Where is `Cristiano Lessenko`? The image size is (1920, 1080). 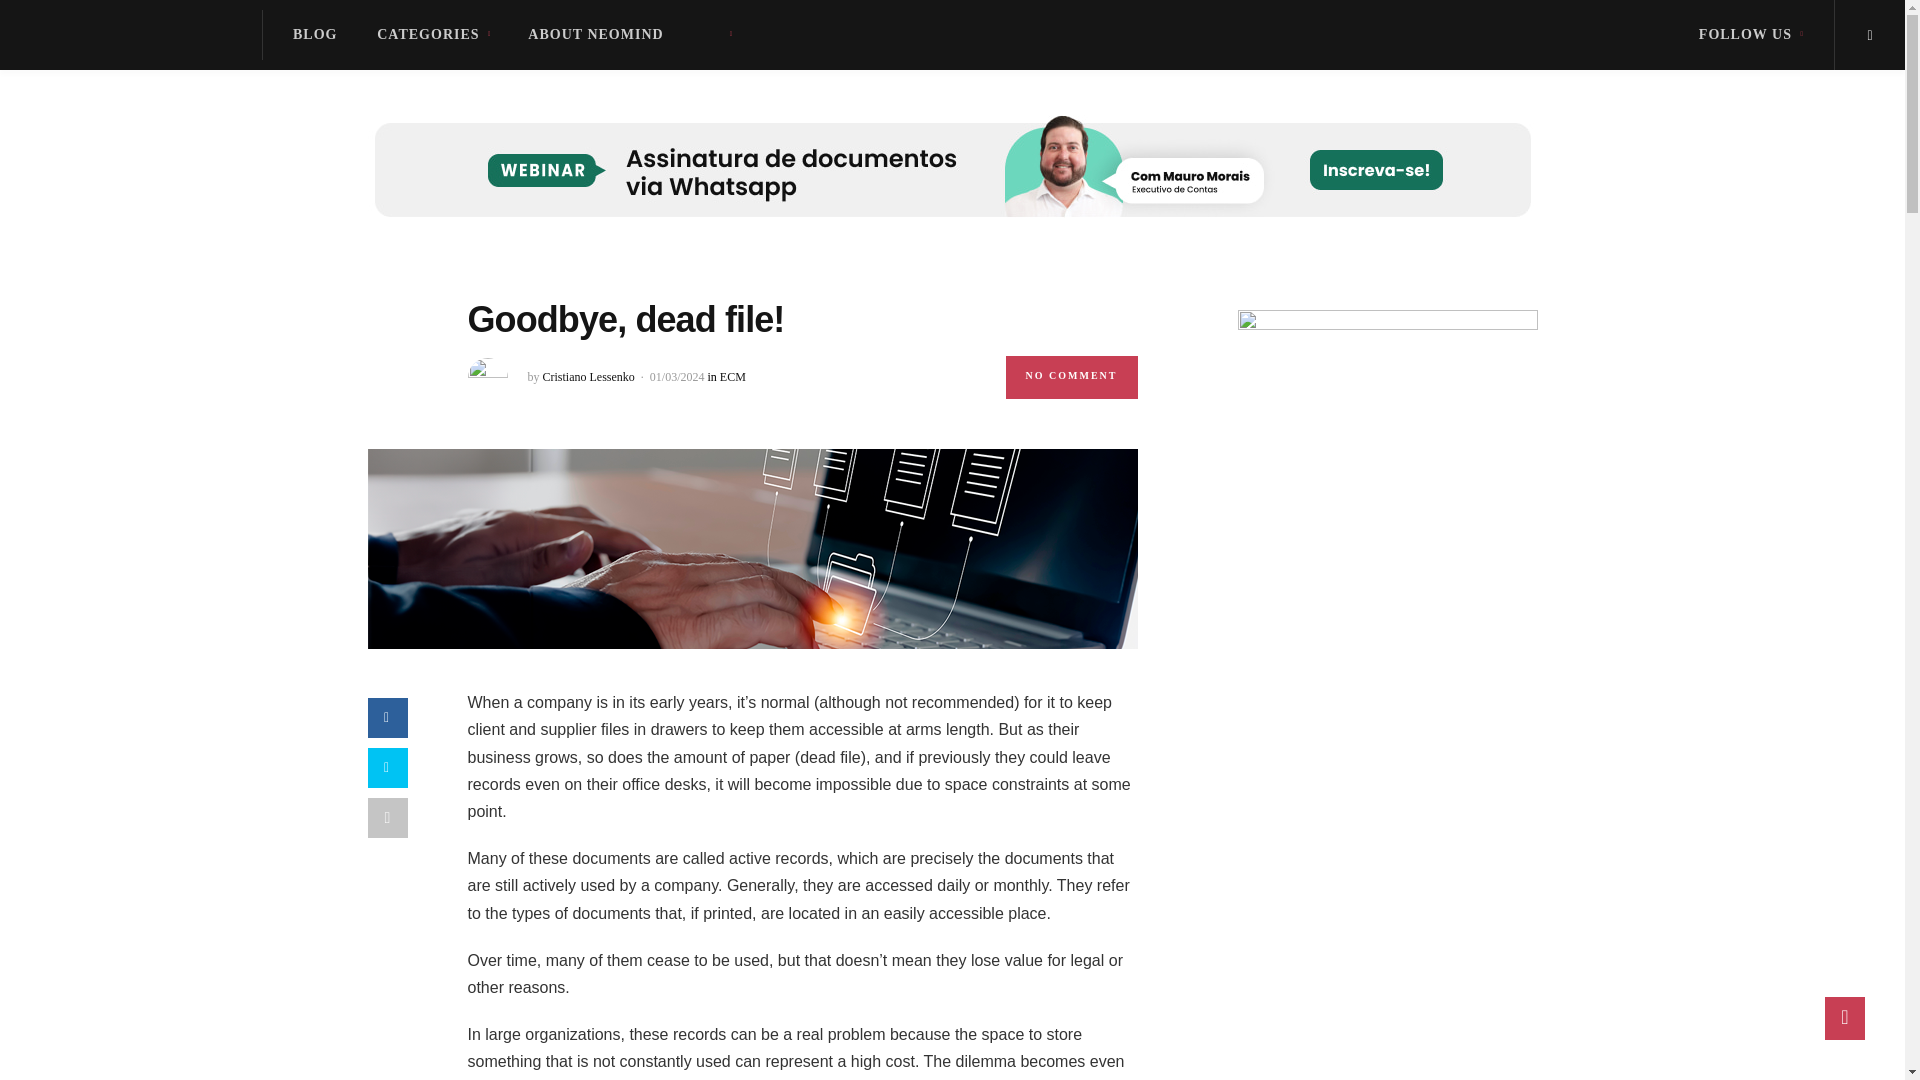
Cristiano Lessenko is located at coordinates (587, 377).